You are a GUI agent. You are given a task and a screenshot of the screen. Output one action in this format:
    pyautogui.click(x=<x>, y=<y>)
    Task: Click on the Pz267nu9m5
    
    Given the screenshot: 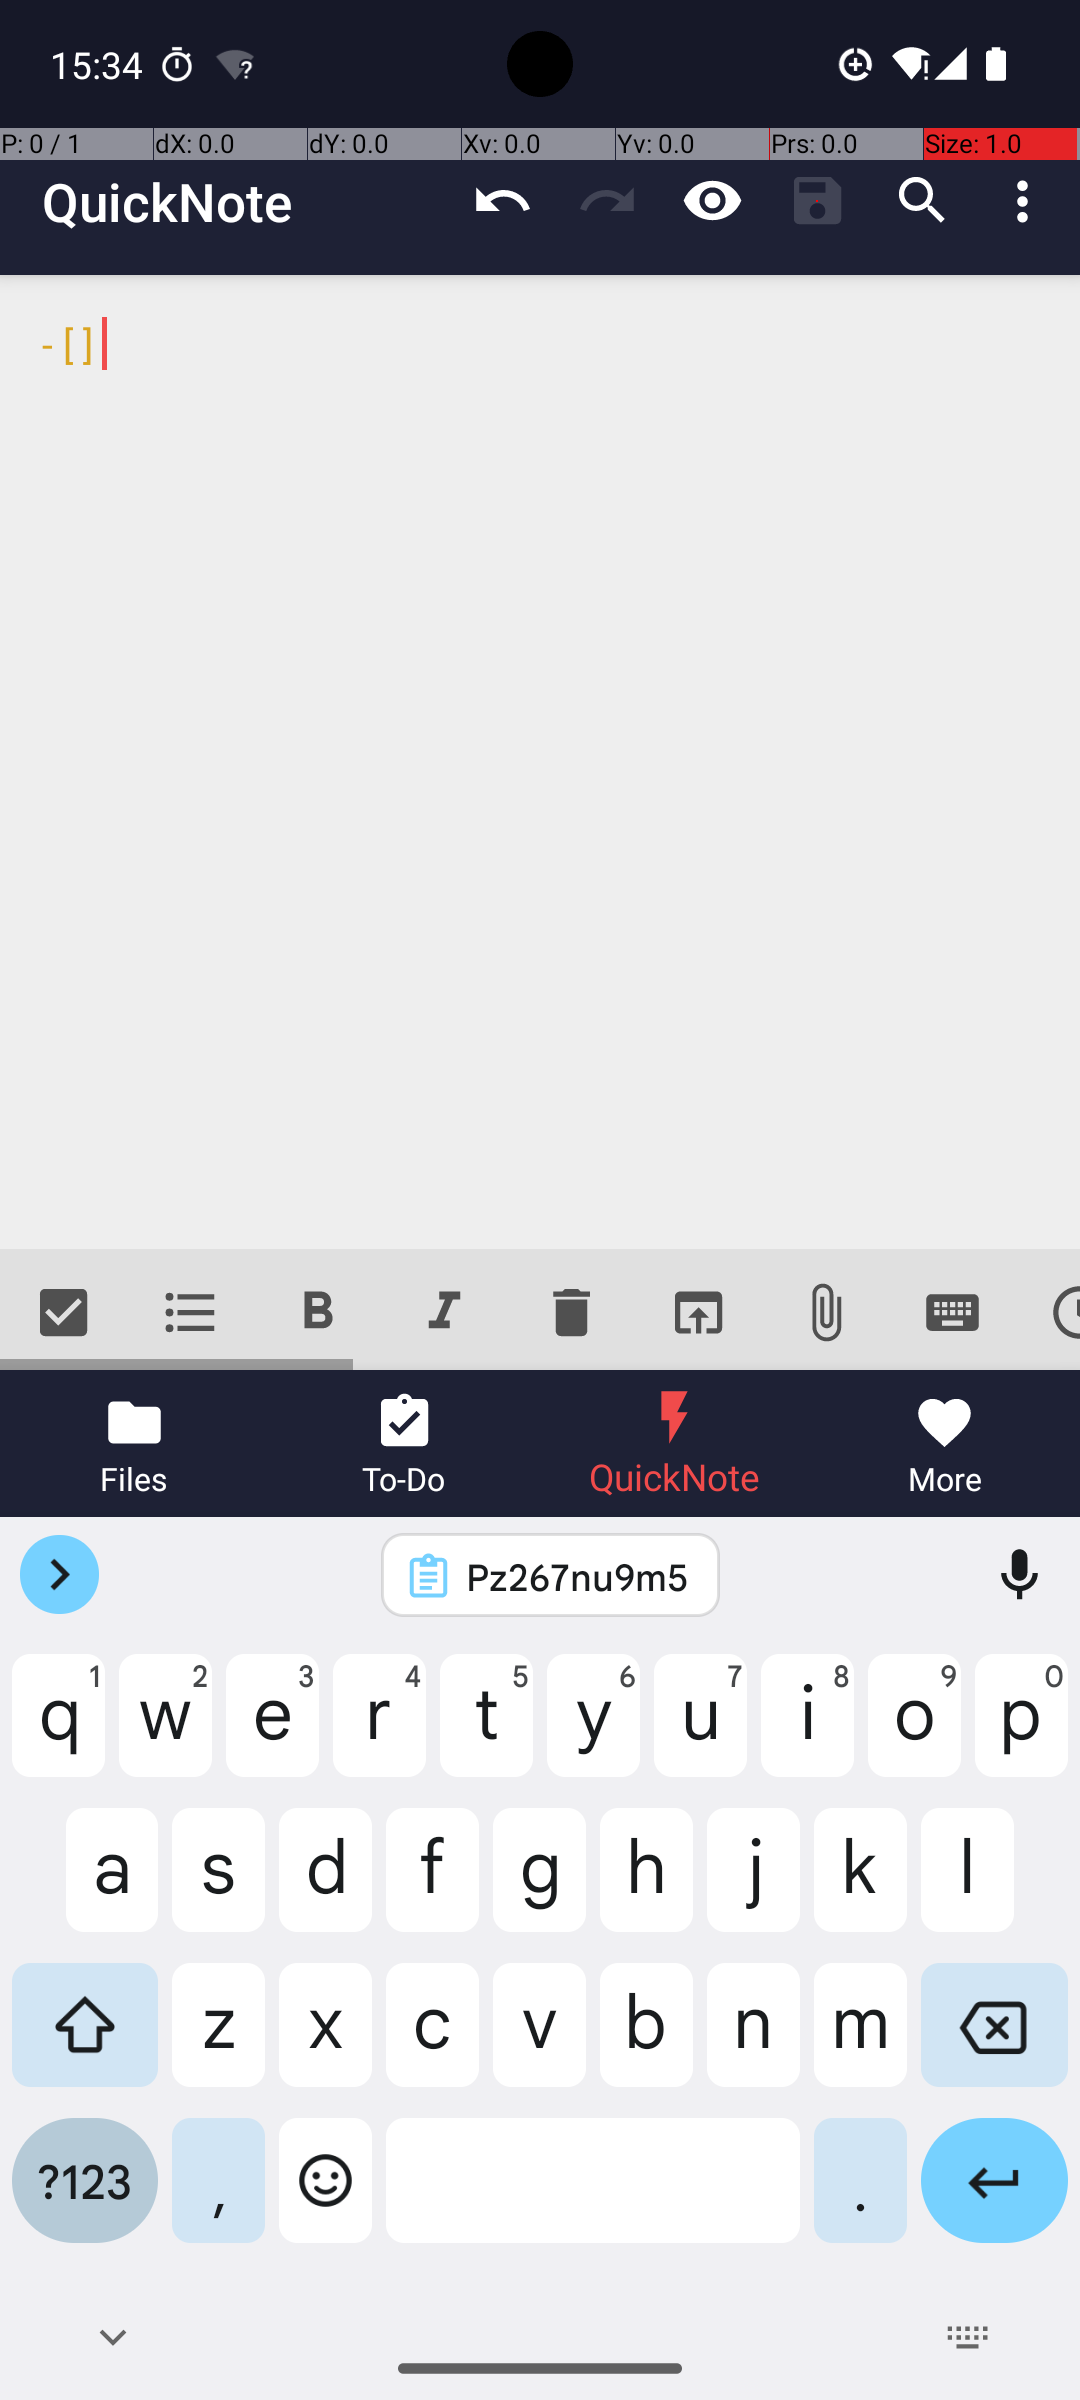 What is the action you would take?
    pyautogui.click(x=577, y=1576)
    